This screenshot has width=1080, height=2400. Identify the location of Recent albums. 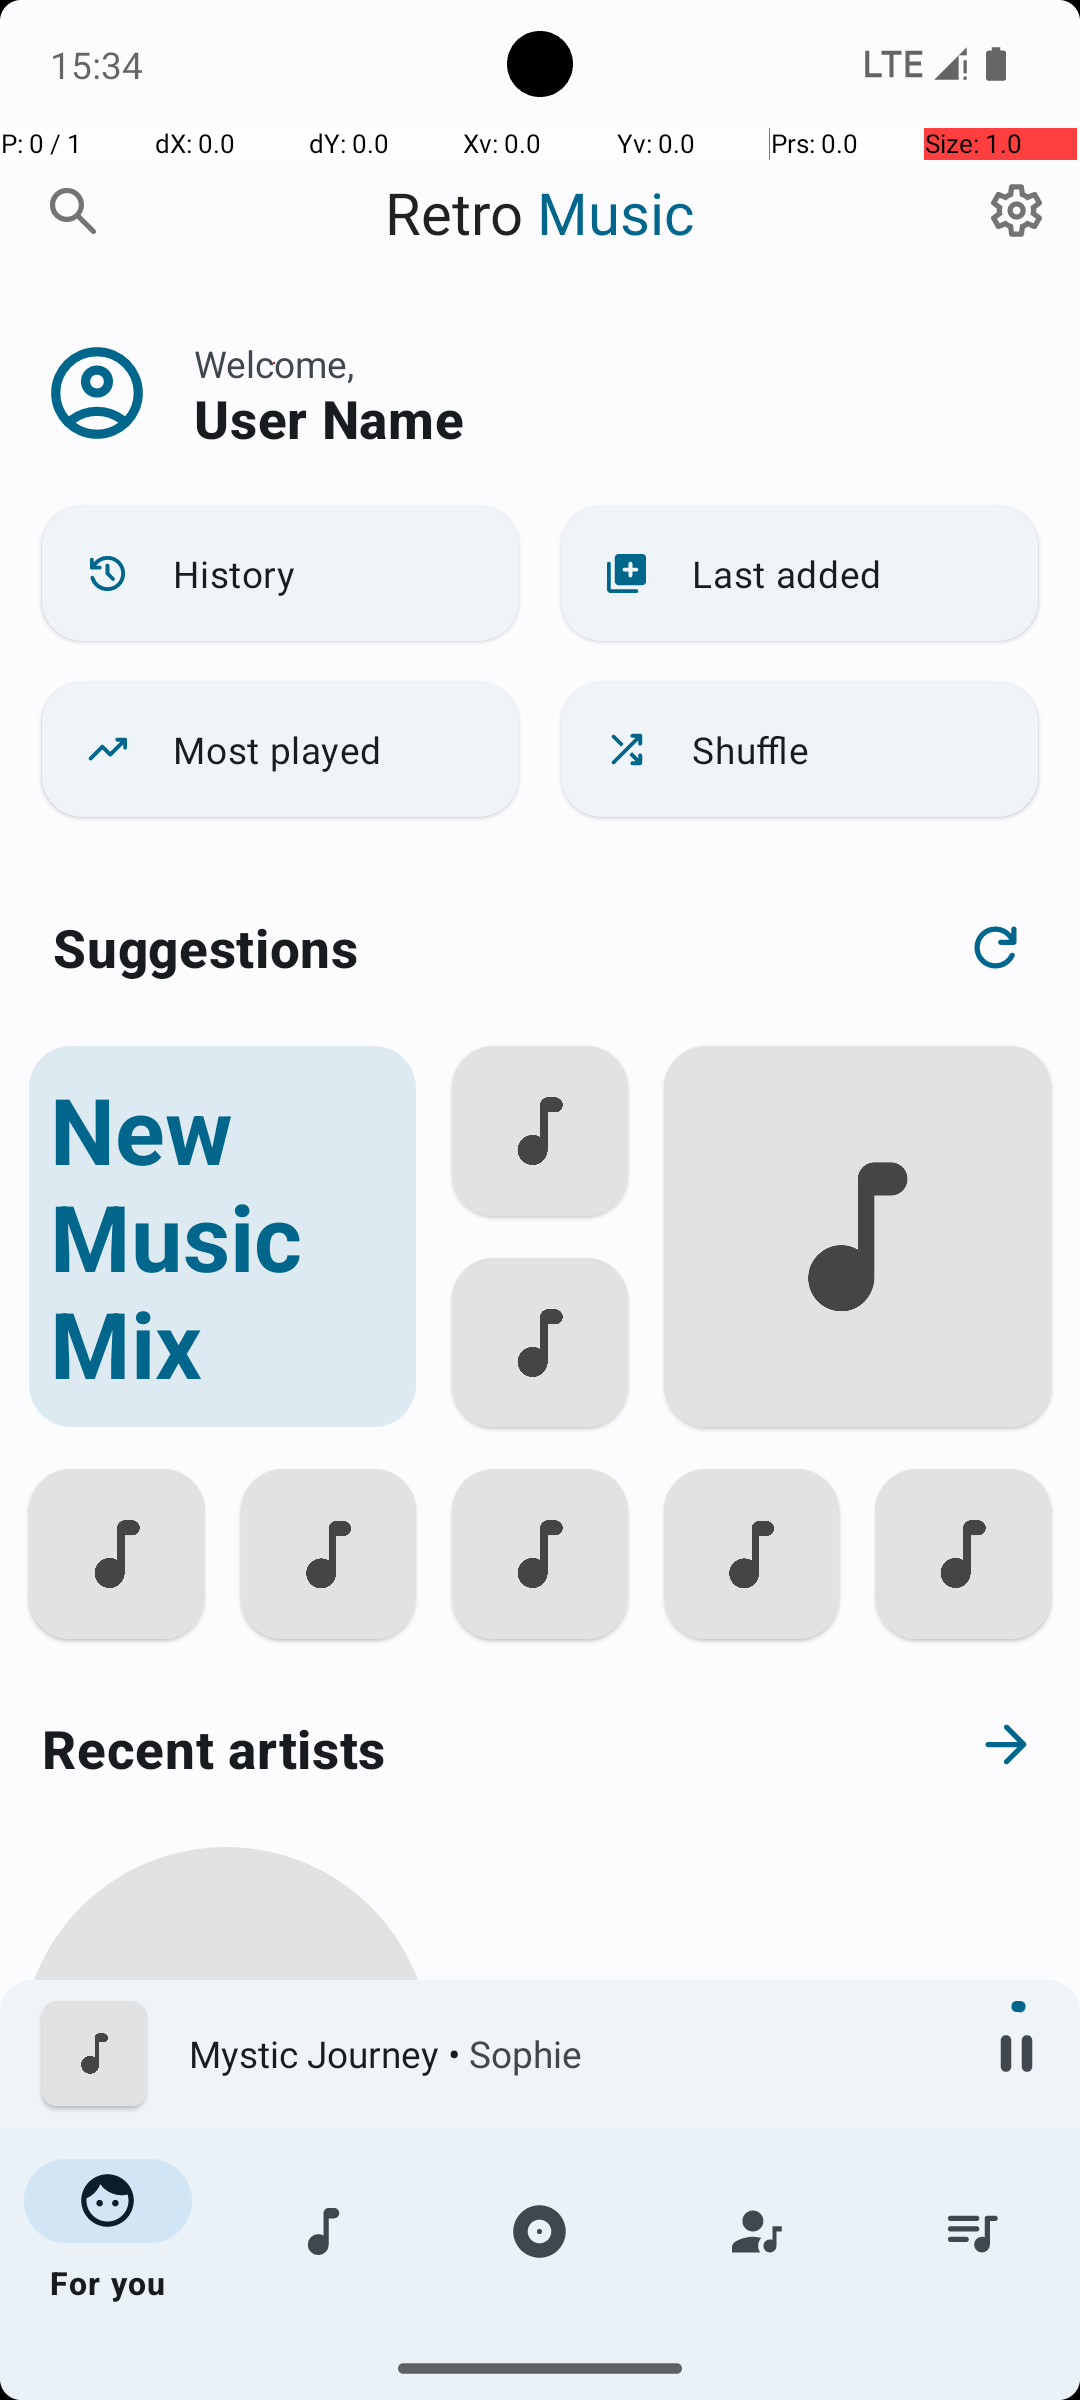
(466, 2384).